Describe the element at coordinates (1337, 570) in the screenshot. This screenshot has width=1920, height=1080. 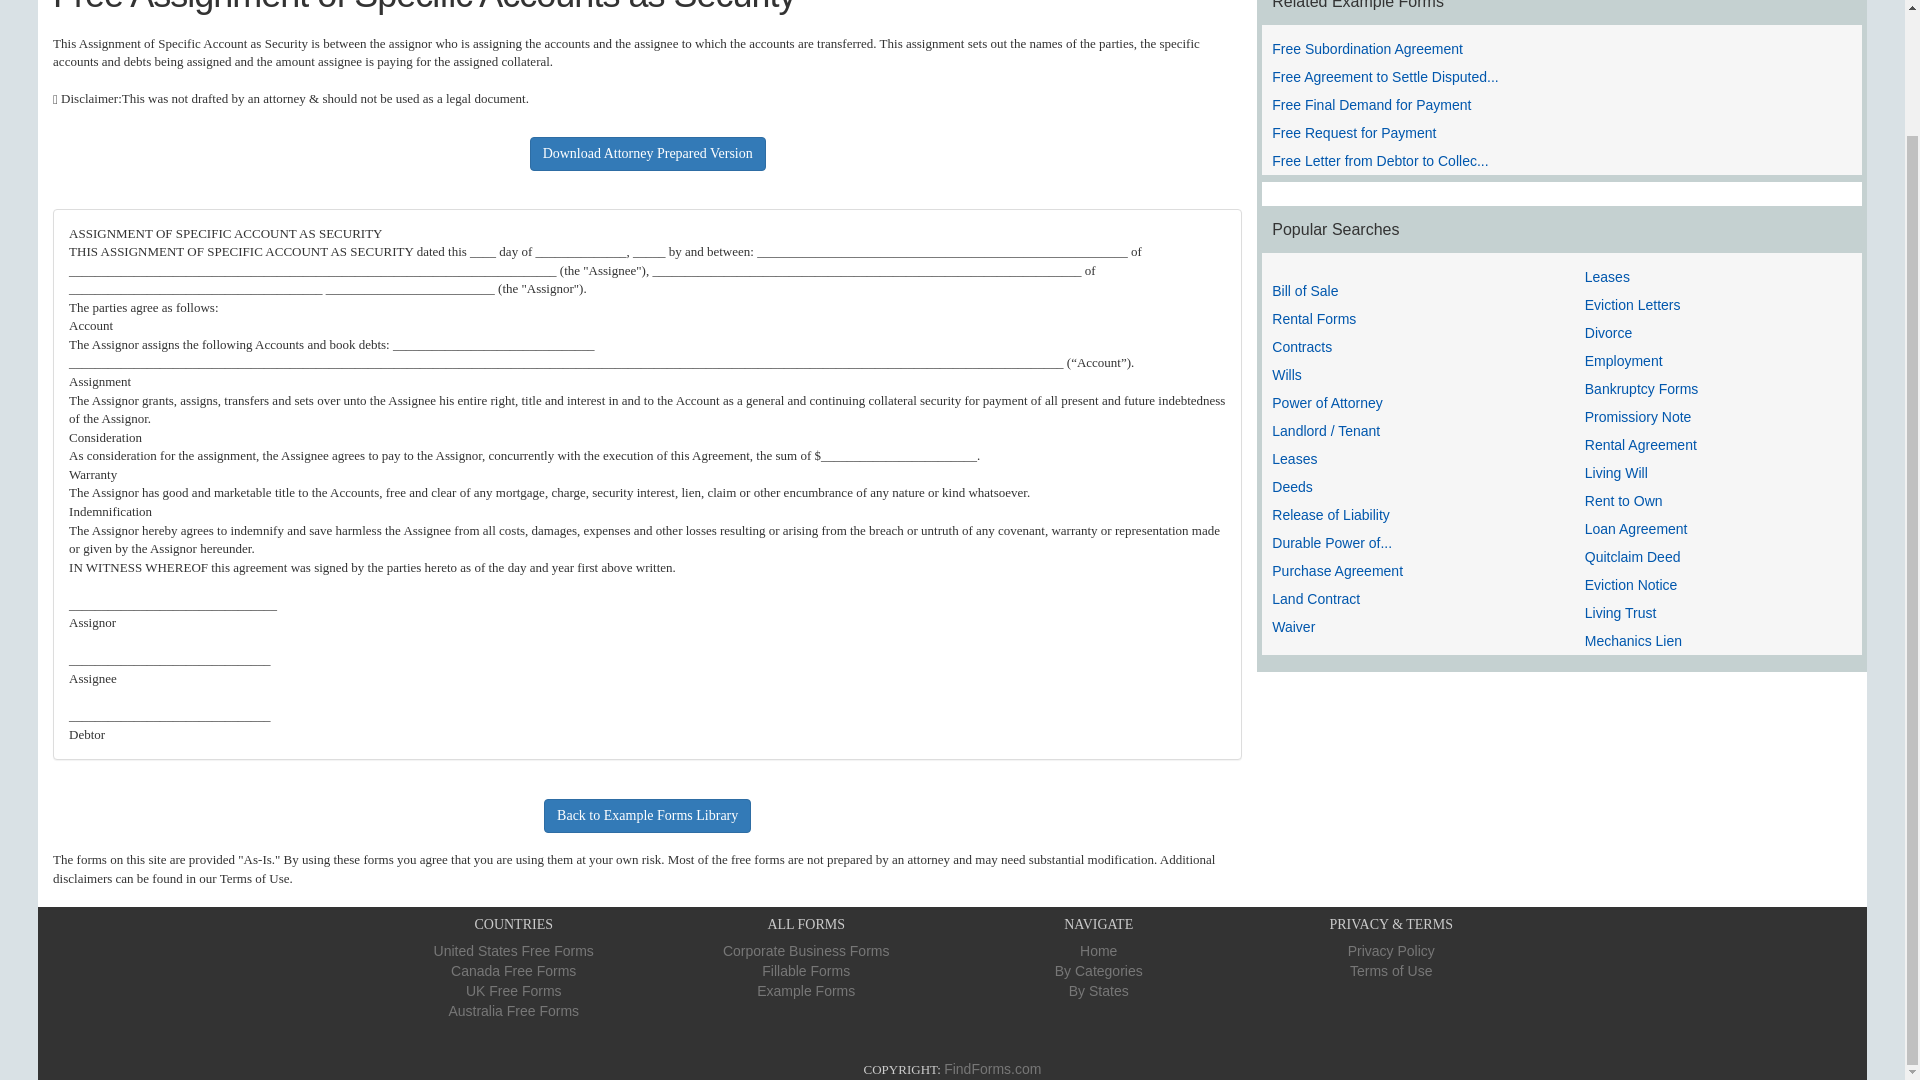
I see `Purchase Agreement` at that location.